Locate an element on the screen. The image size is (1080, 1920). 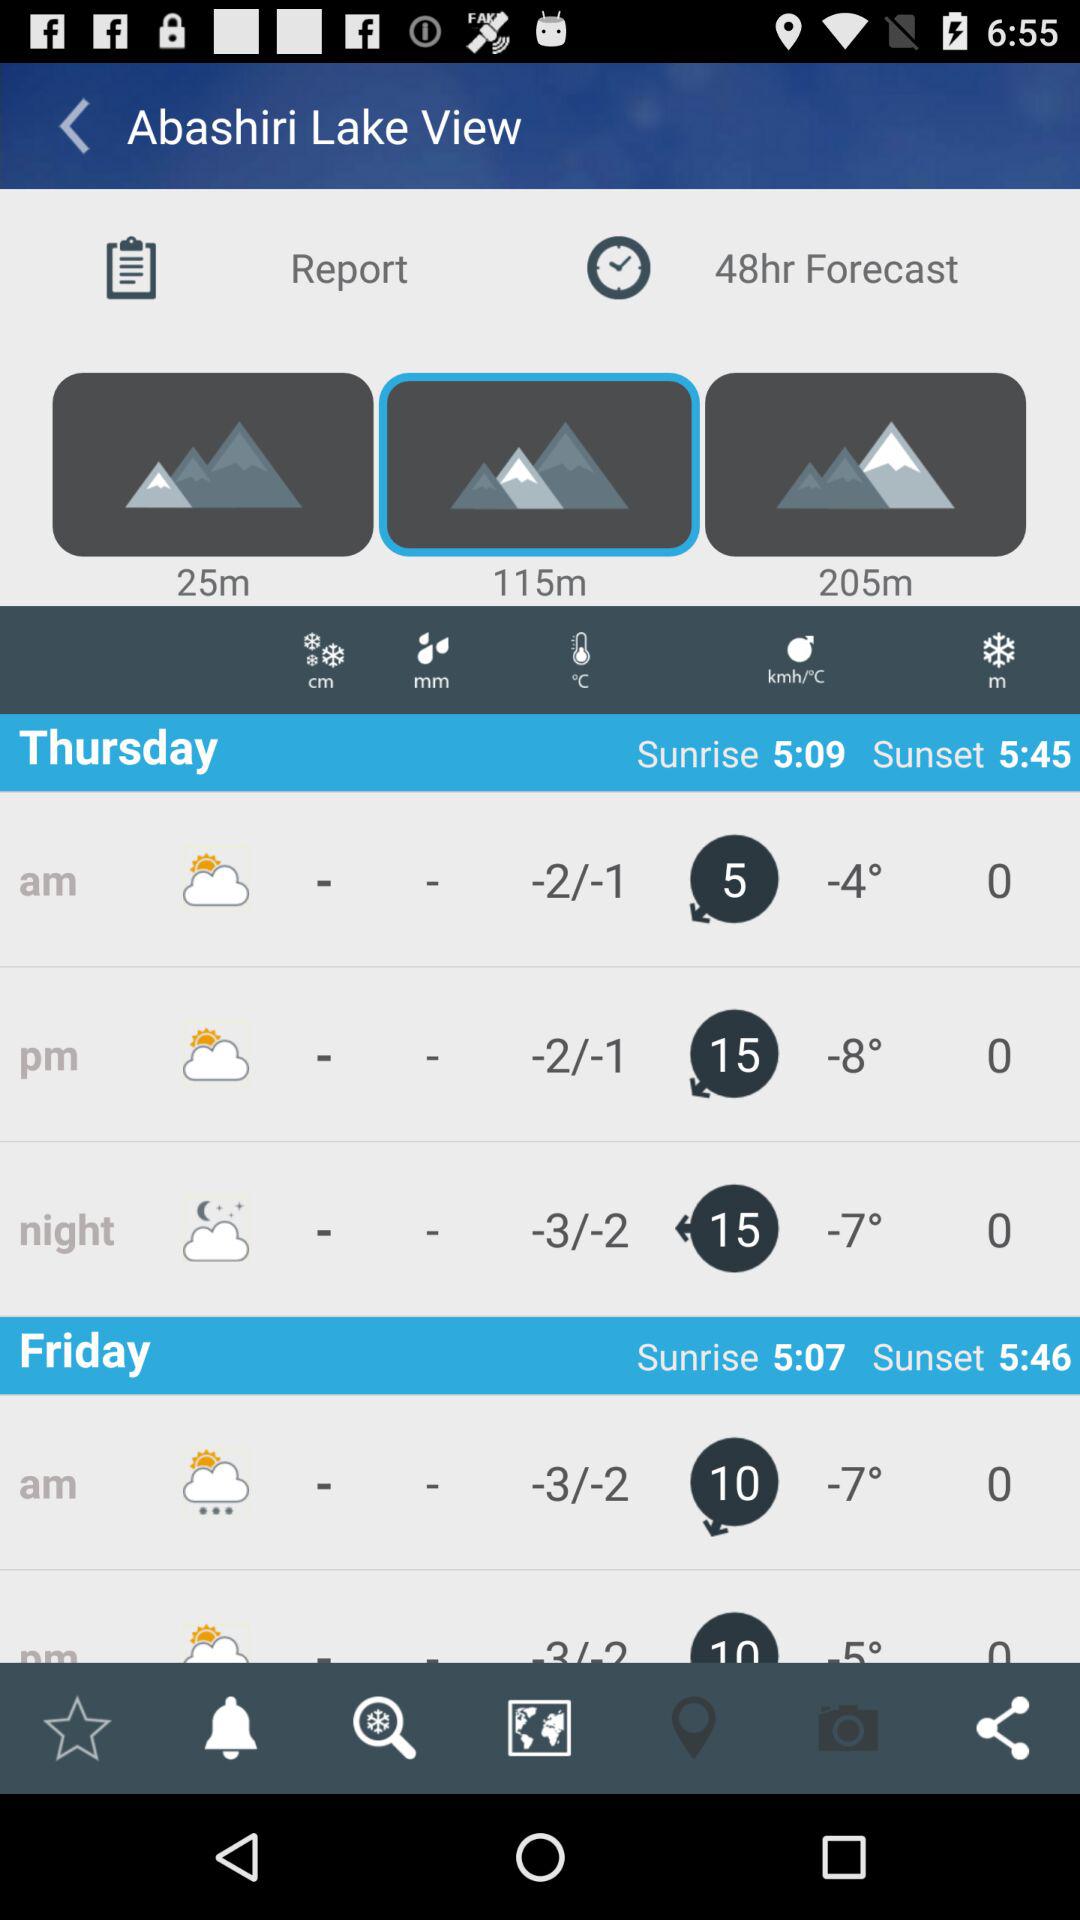
search for another location is located at coordinates (384, 1728).